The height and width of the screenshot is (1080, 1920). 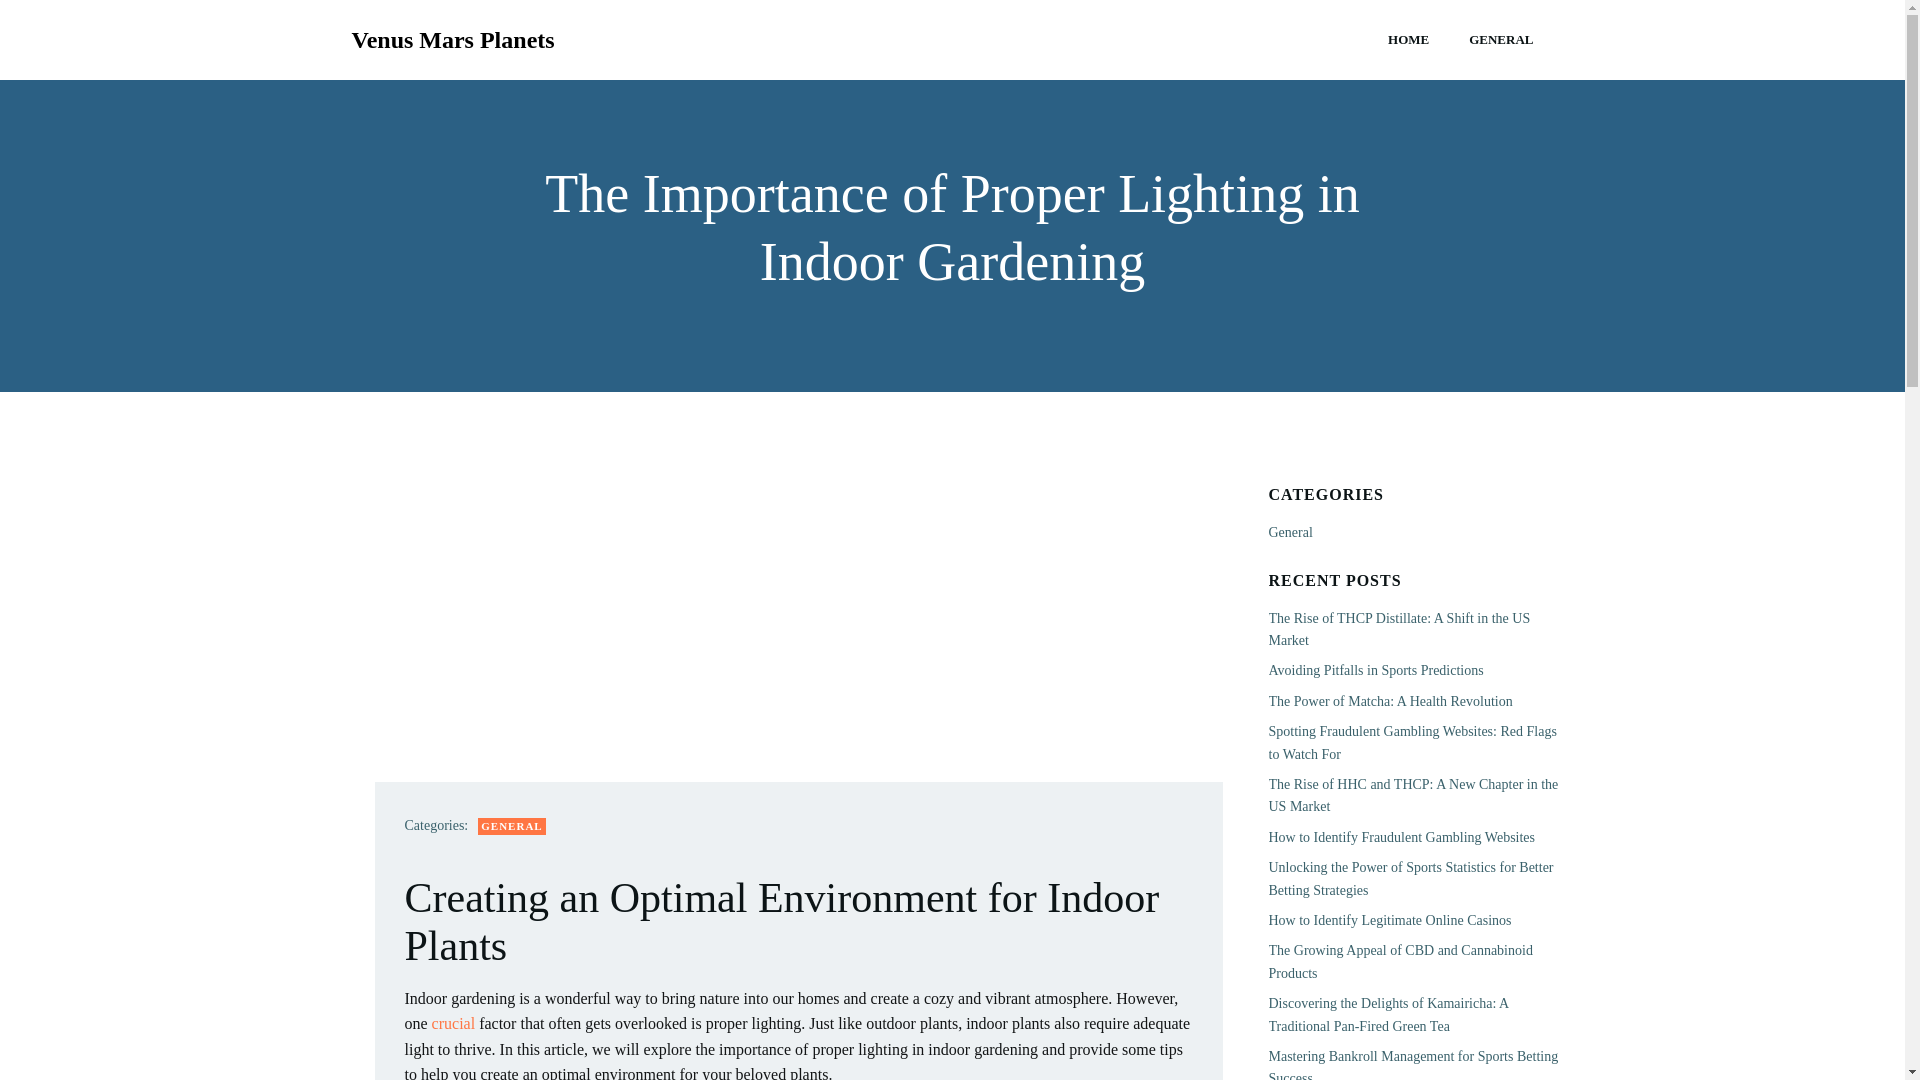 I want to click on The Power of Matcha: A Health Revolution, so click(x=1390, y=701).